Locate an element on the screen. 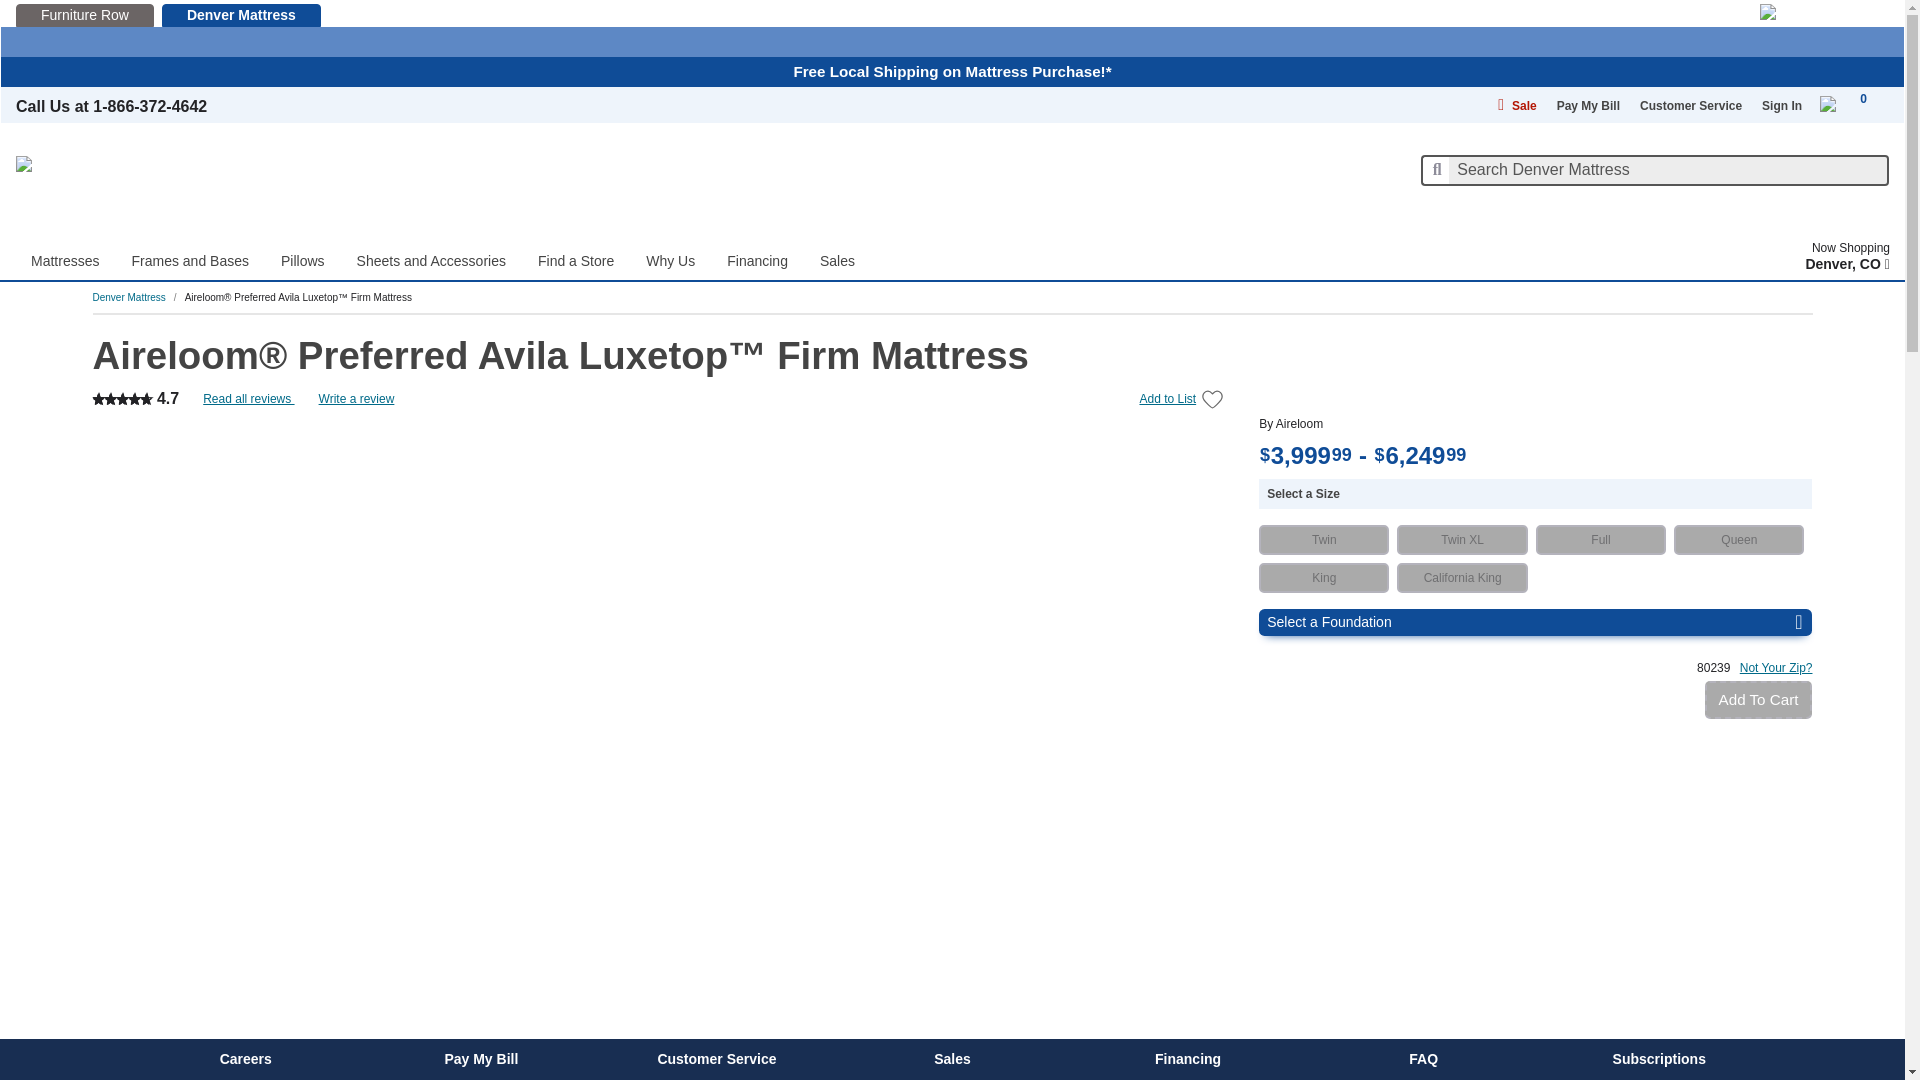  Full is located at coordinates (1601, 540).